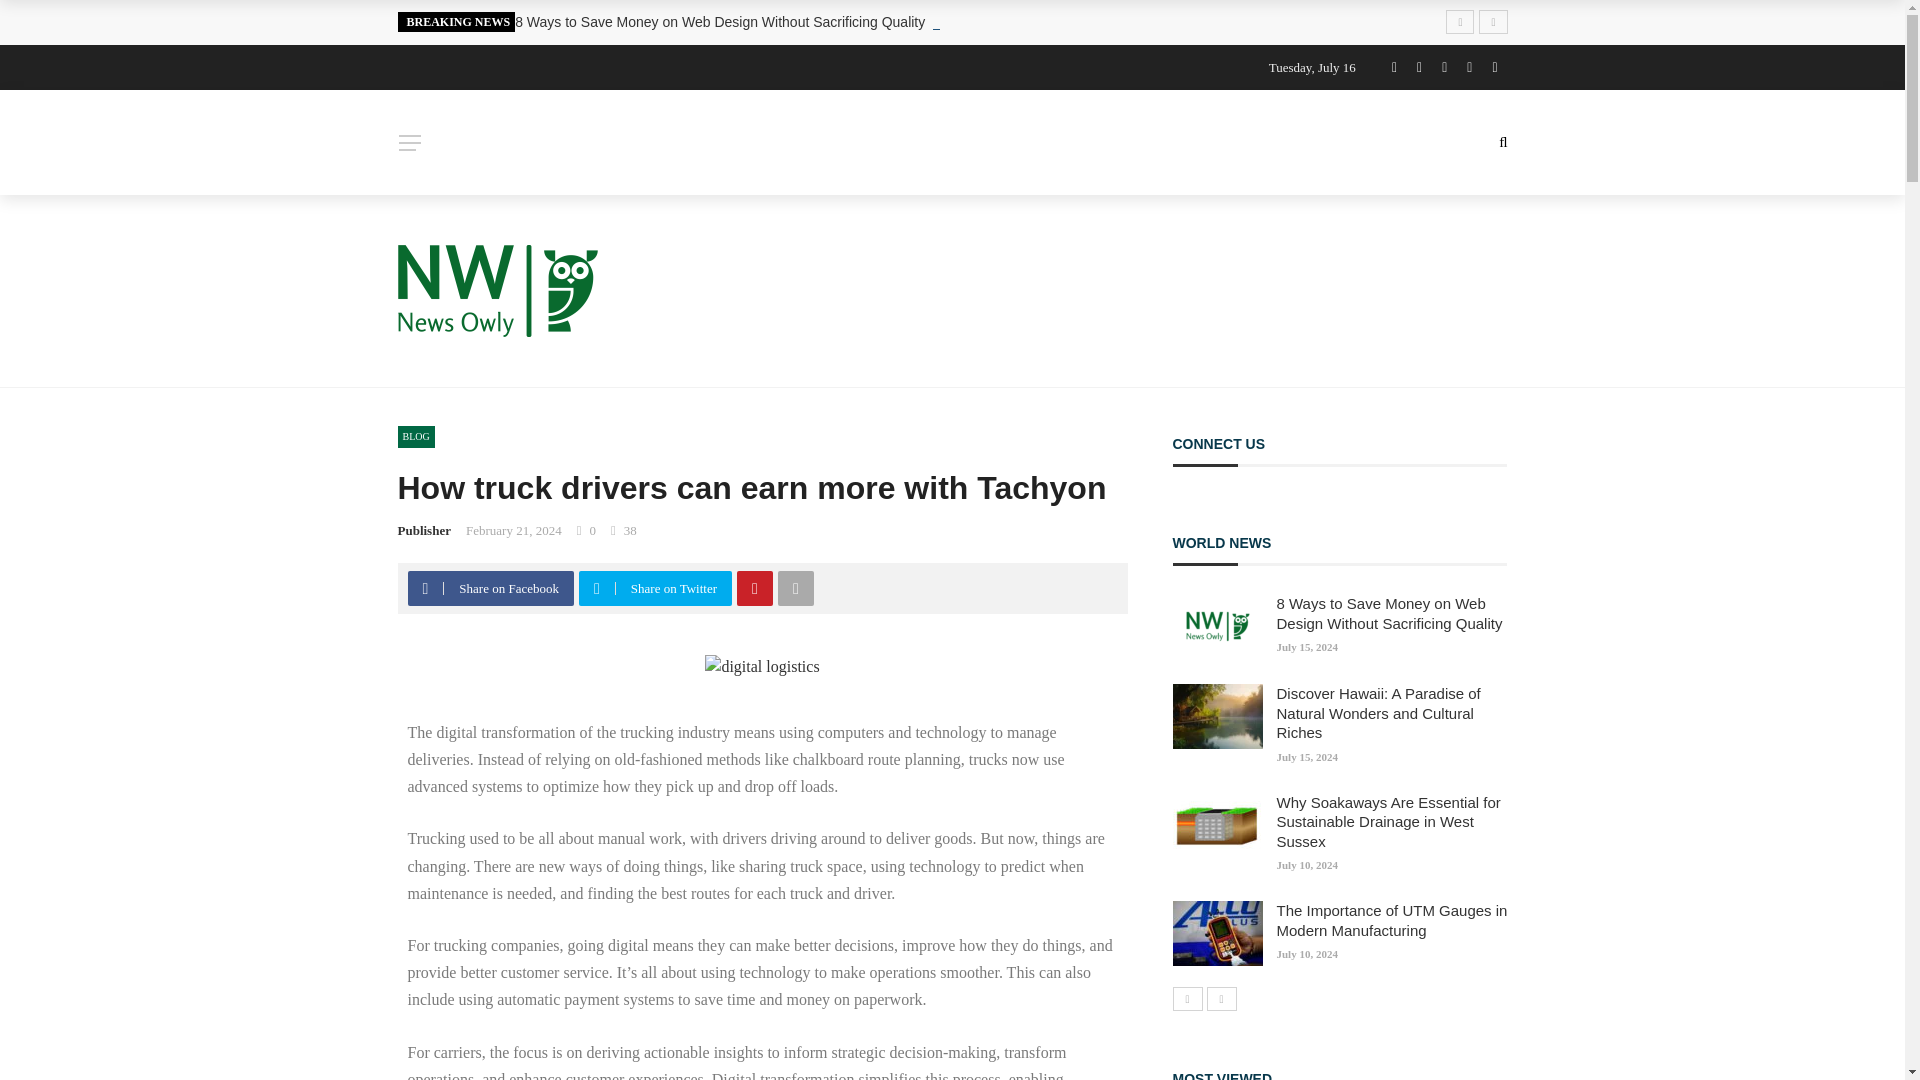 The width and height of the screenshot is (1920, 1080). Describe the element at coordinates (1220, 998) in the screenshot. I see `Next` at that location.